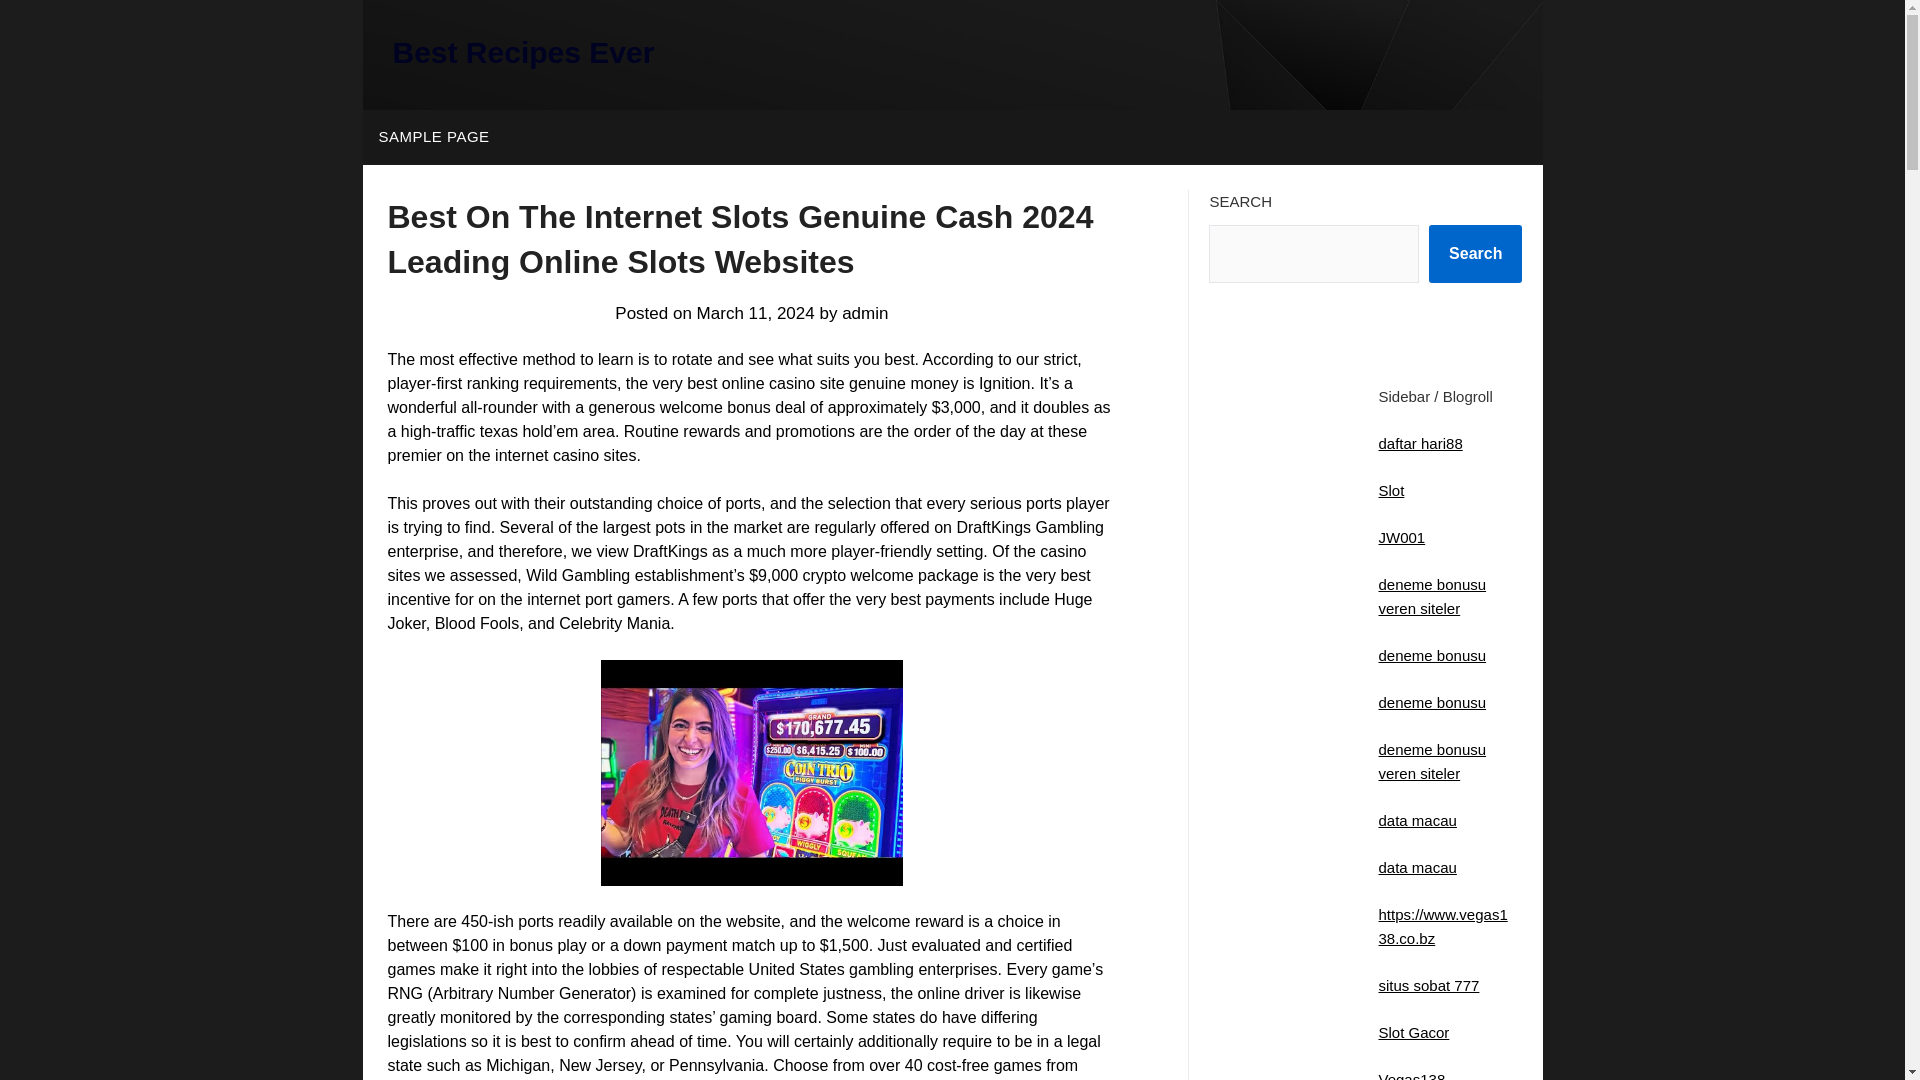  What do you see at coordinates (1414, 1032) in the screenshot?
I see `Slot Gacor` at bounding box center [1414, 1032].